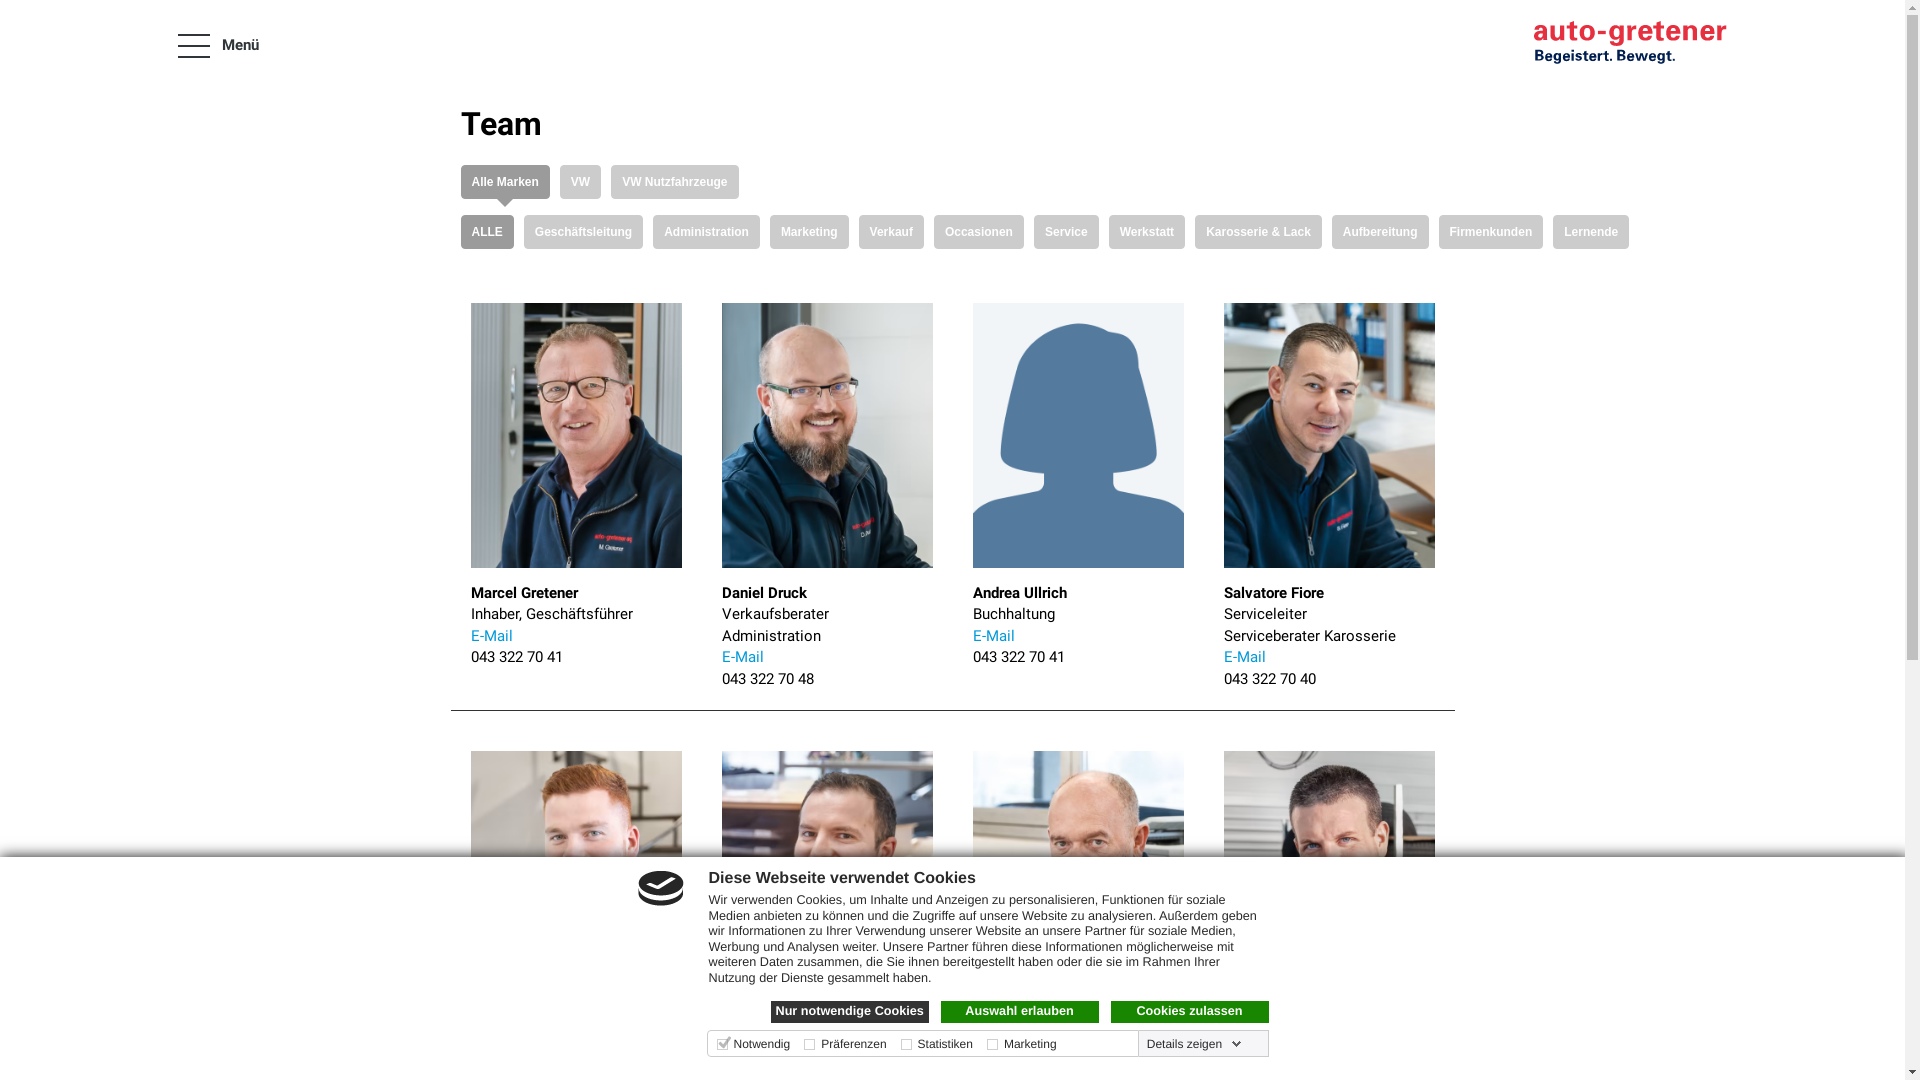 The width and height of the screenshot is (1920, 1080). I want to click on Service, so click(1066, 232).